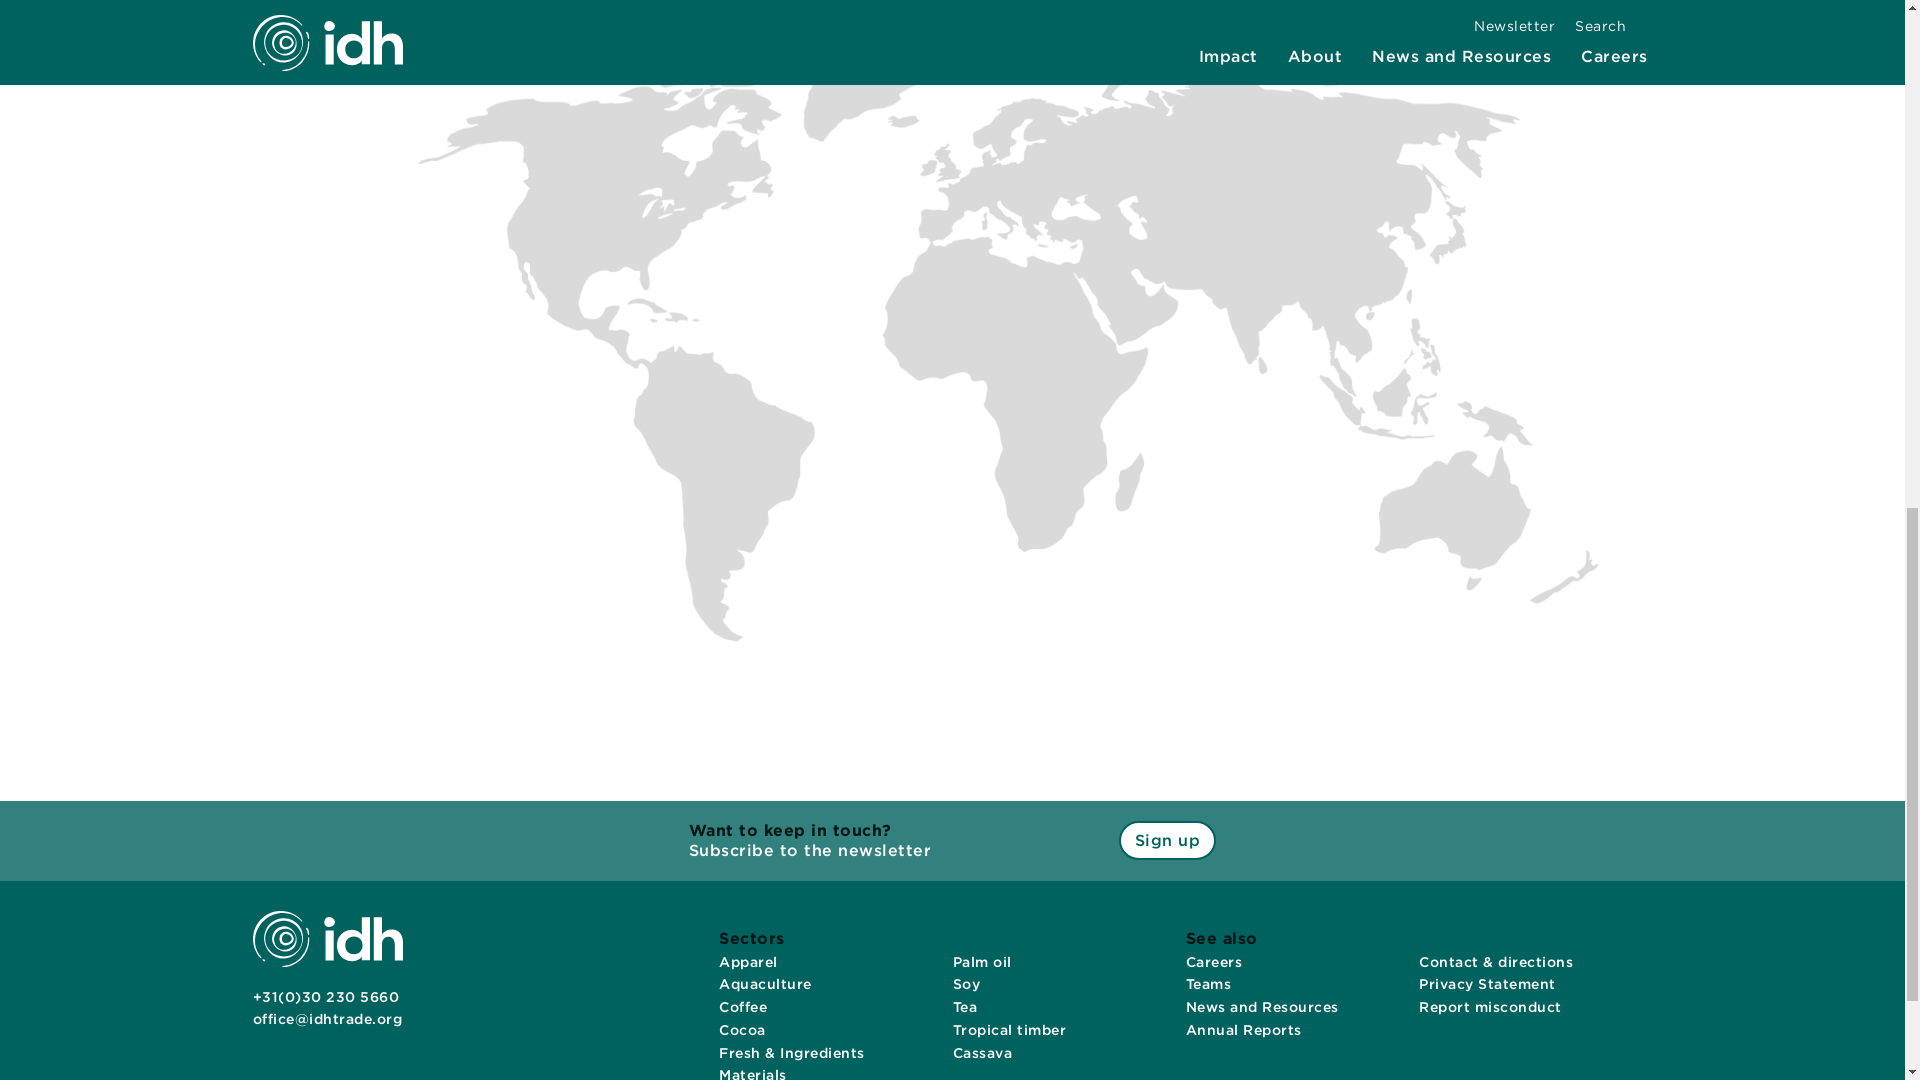  Describe the element at coordinates (916, 360) in the screenshot. I see `Map pin` at that location.